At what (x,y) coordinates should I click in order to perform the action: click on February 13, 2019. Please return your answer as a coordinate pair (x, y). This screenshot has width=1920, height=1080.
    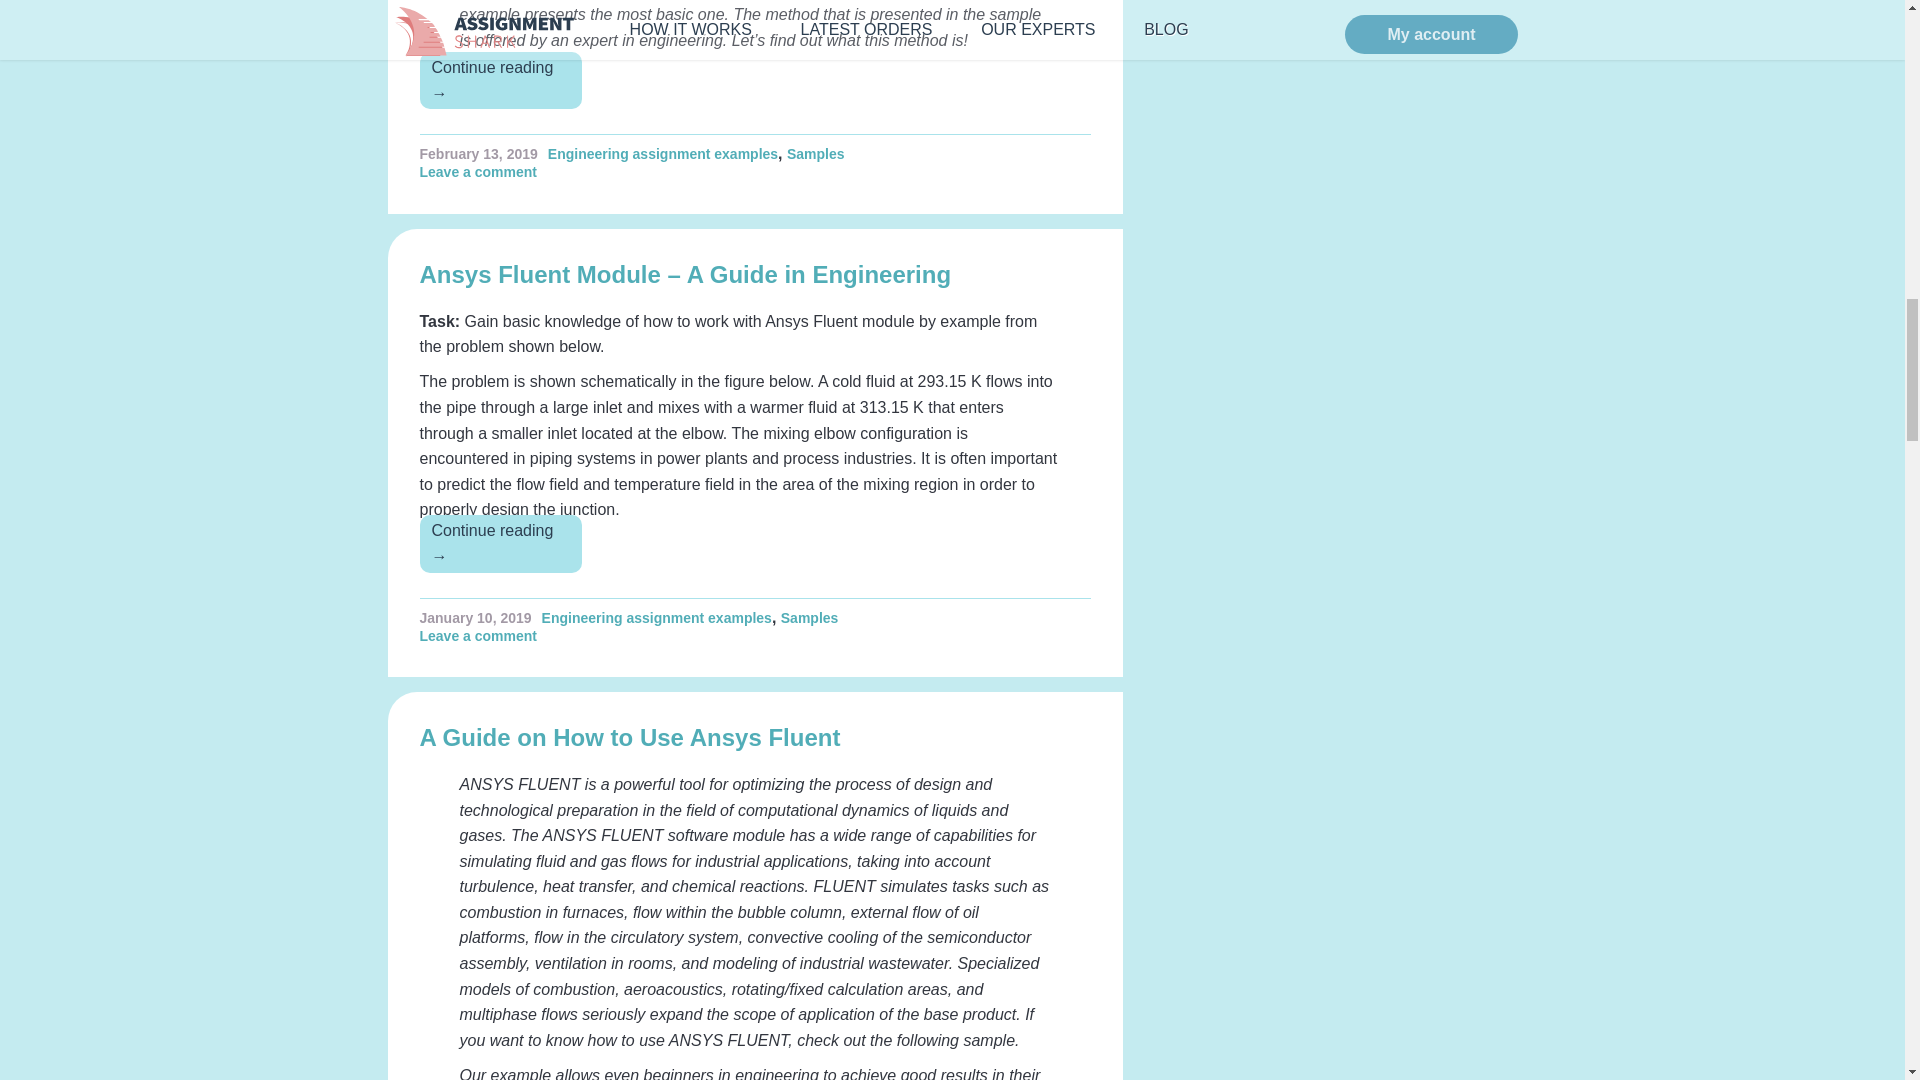
    Looking at the image, I should click on (478, 154).